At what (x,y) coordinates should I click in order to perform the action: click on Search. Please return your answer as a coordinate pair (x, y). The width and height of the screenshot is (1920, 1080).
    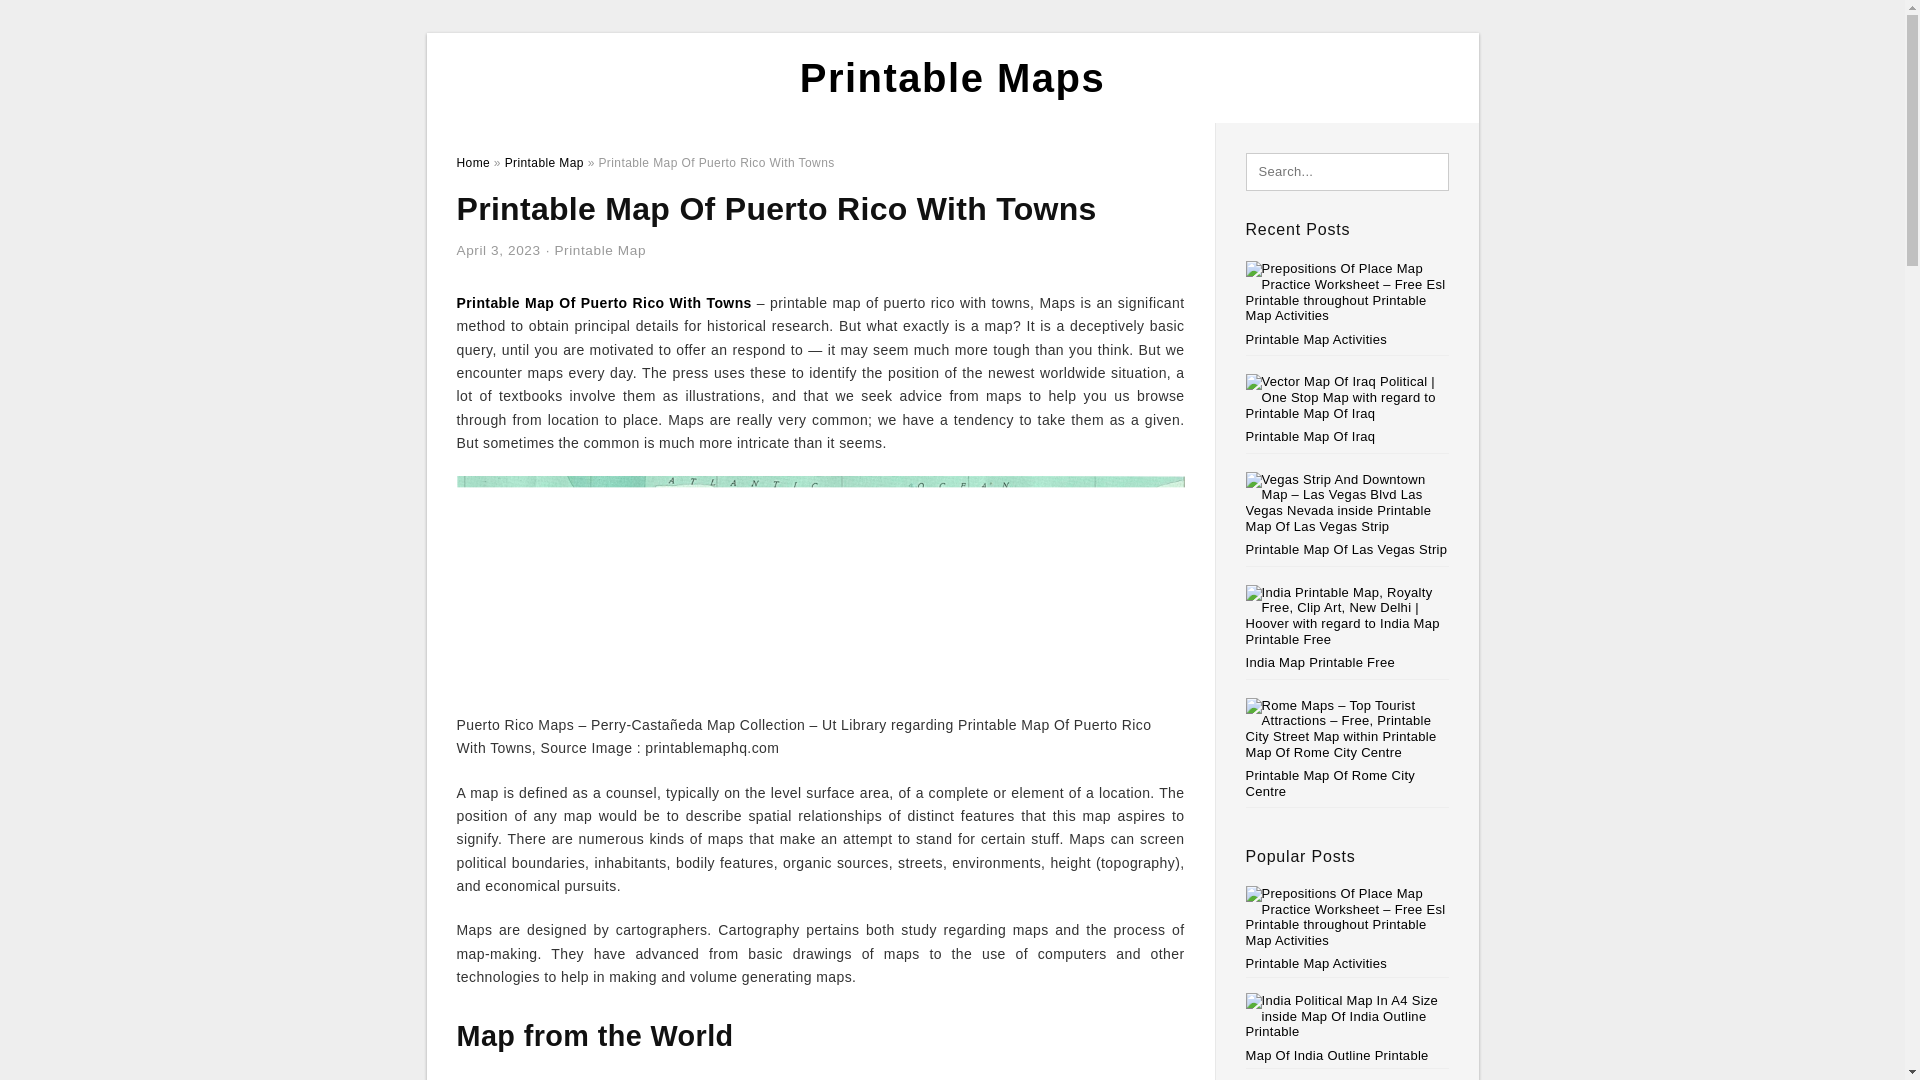
    Looking at the image, I should click on (58, 21).